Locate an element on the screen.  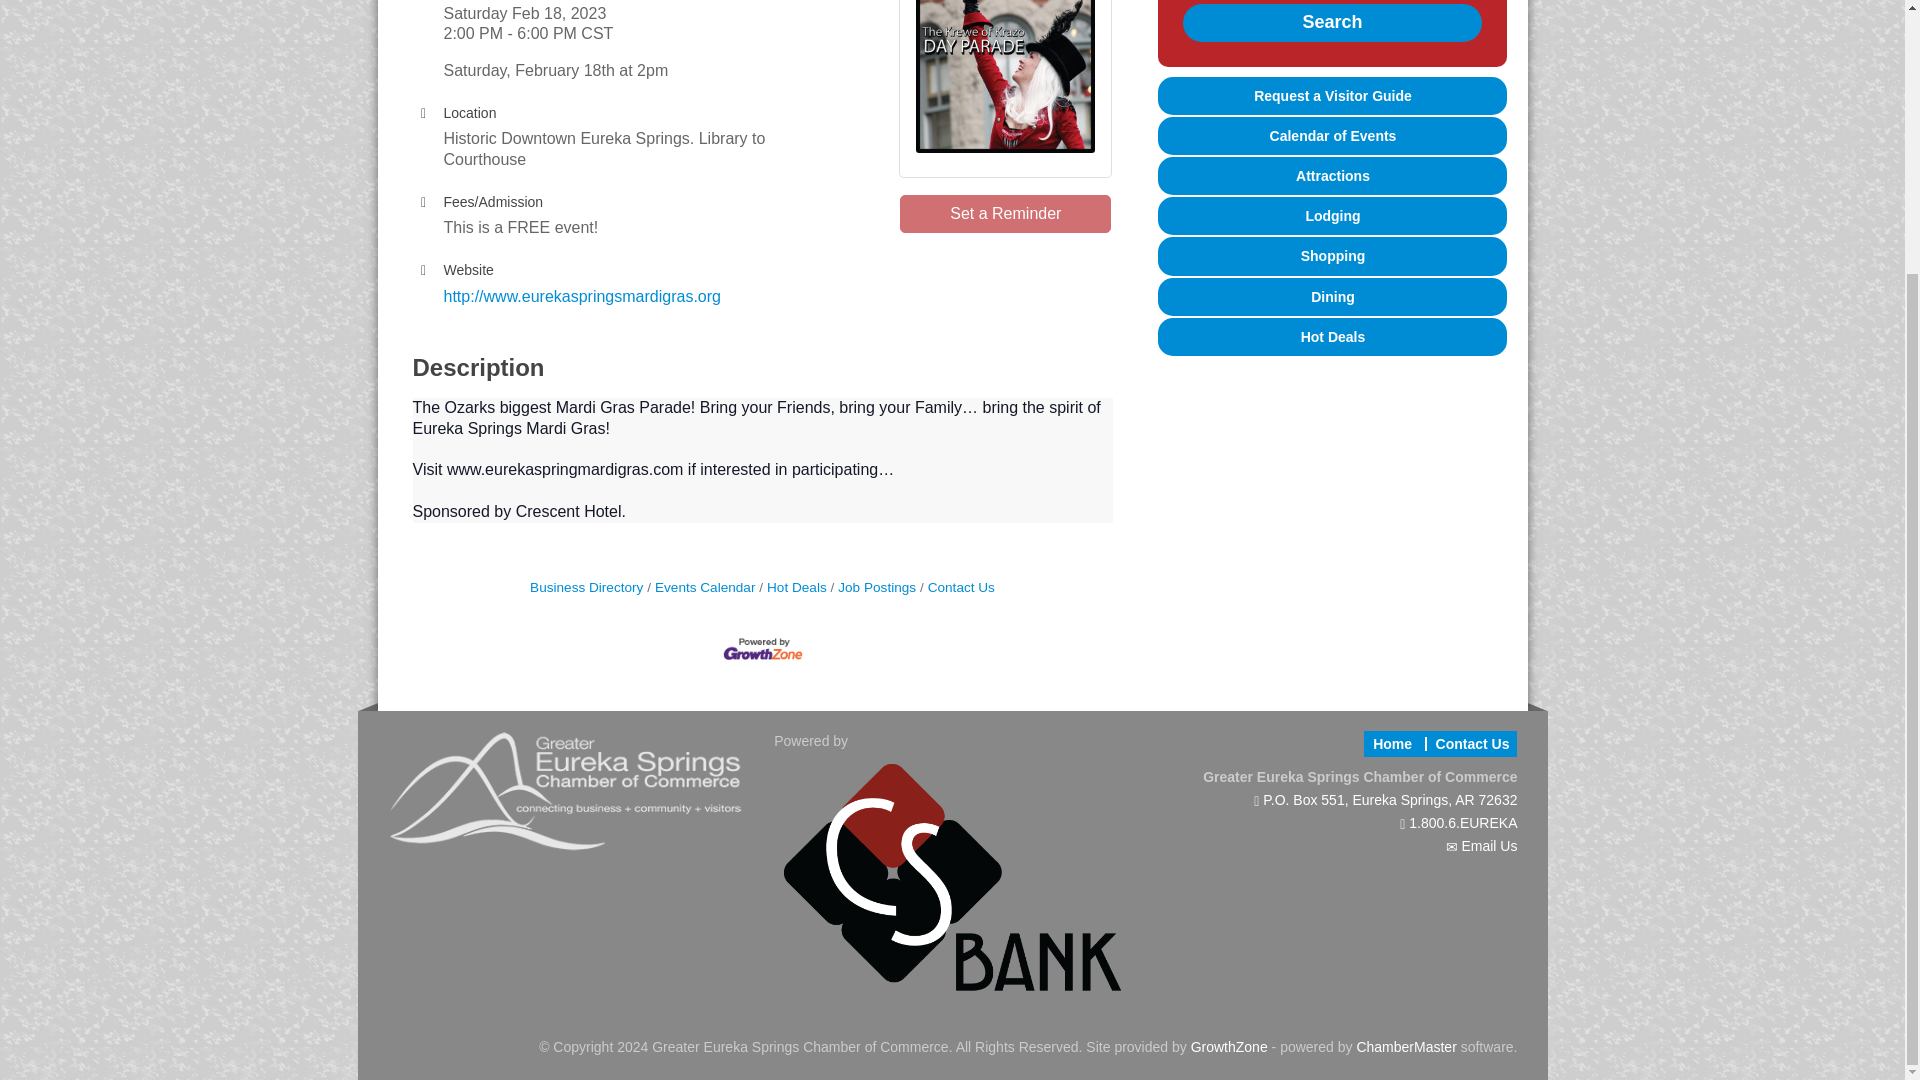
Set a Reminder is located at coordinates (1006, 214).